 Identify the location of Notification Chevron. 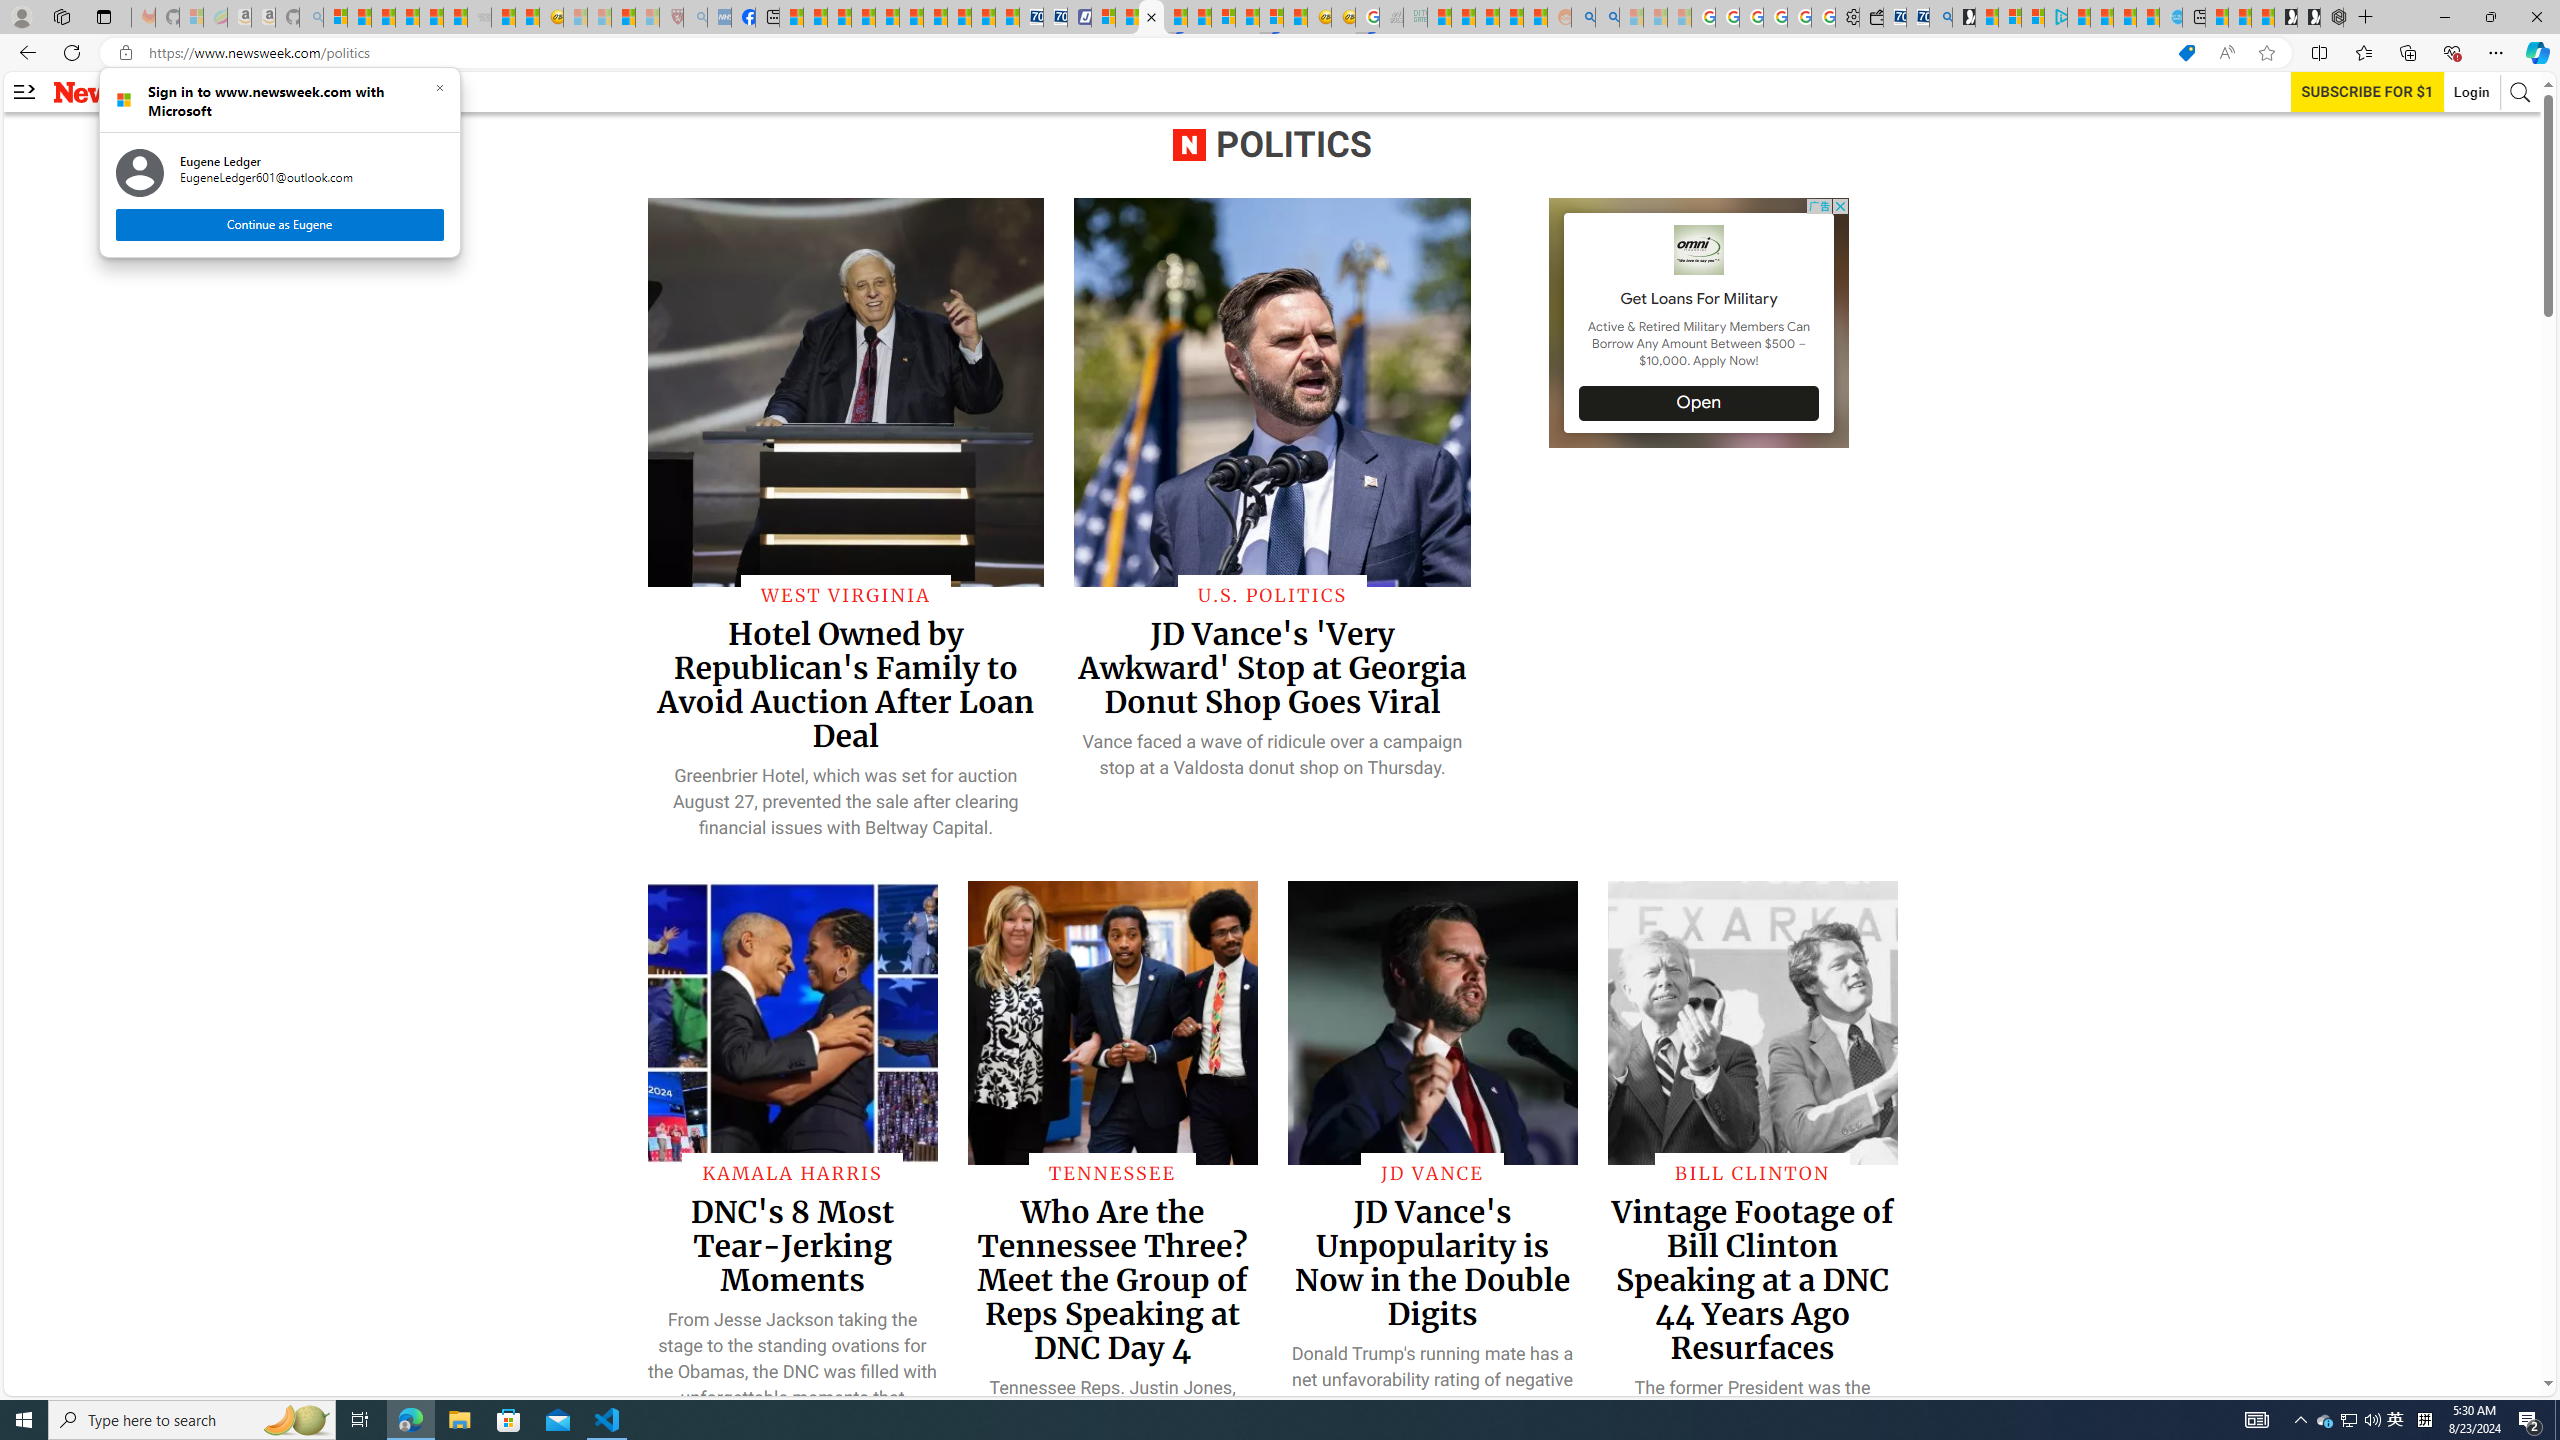
(2301, 1420).